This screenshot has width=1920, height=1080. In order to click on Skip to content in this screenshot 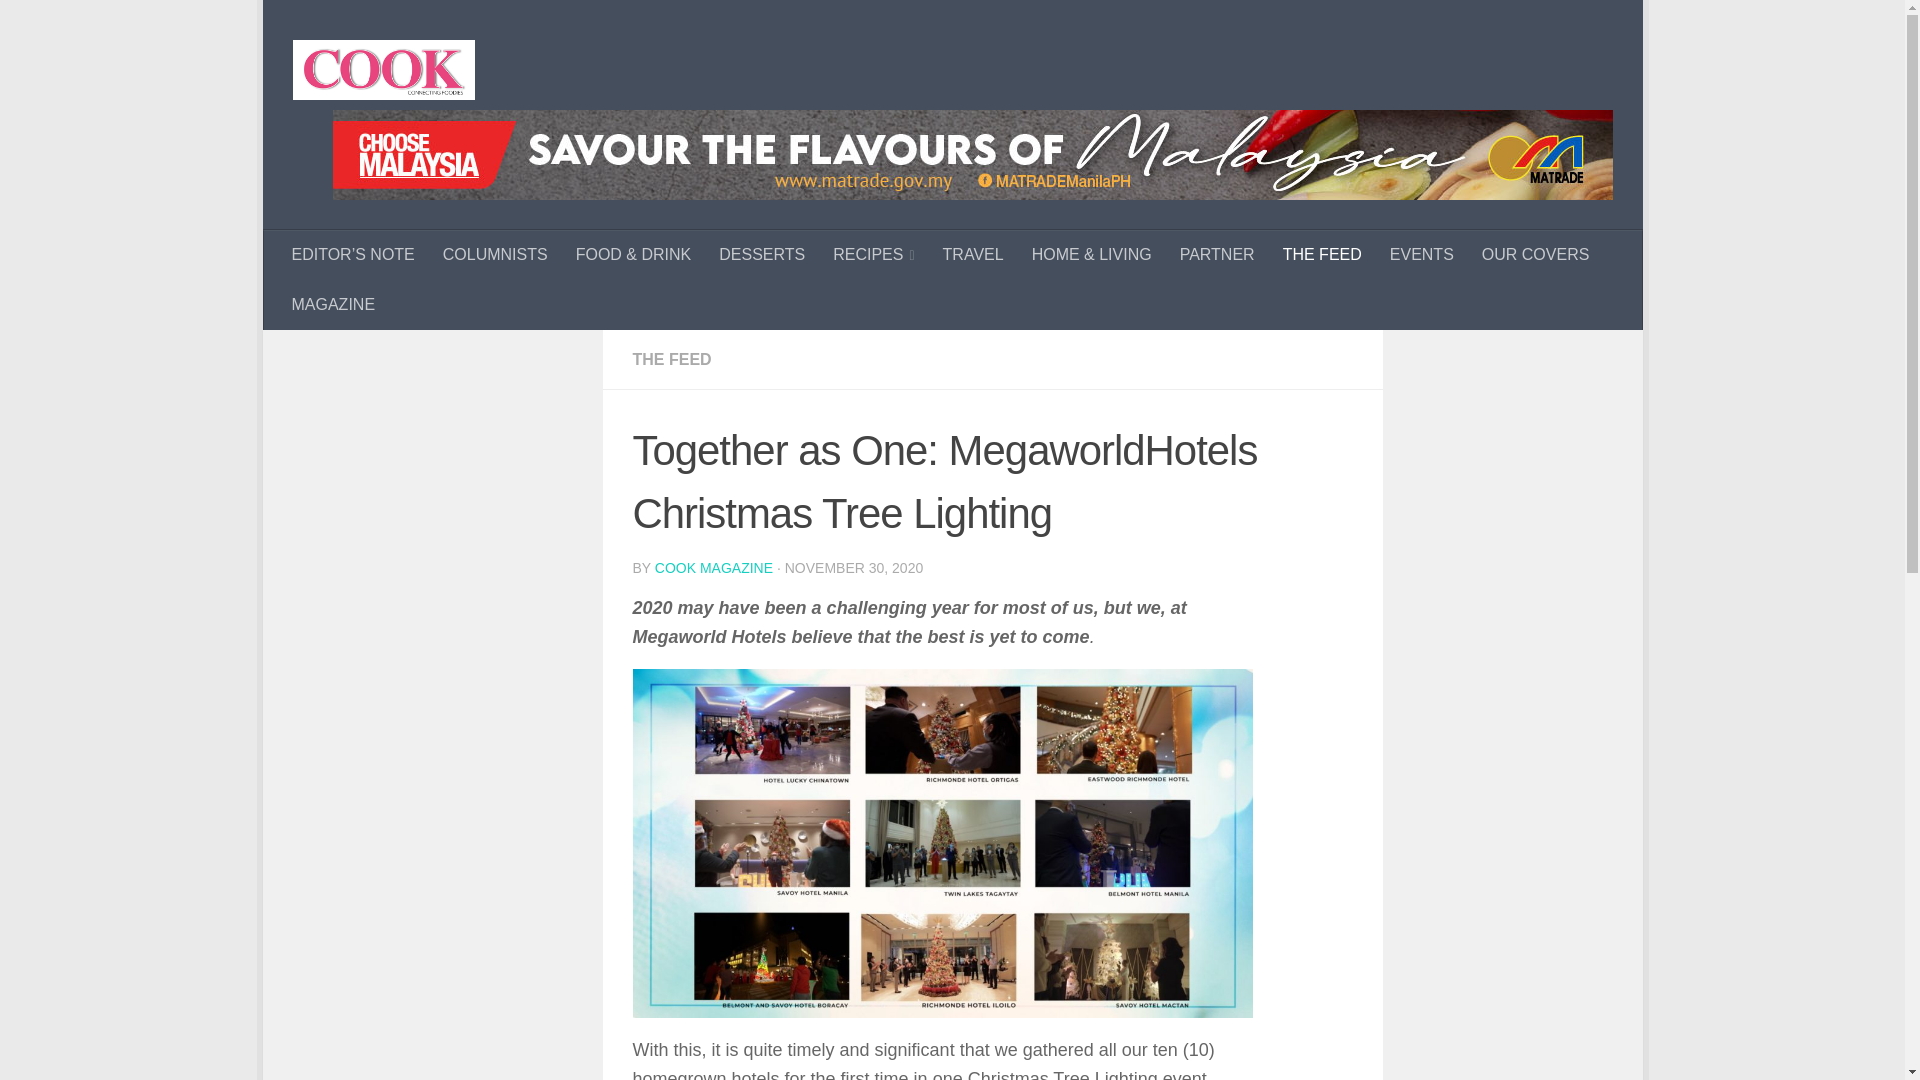, I will do `click(347, 27)`.